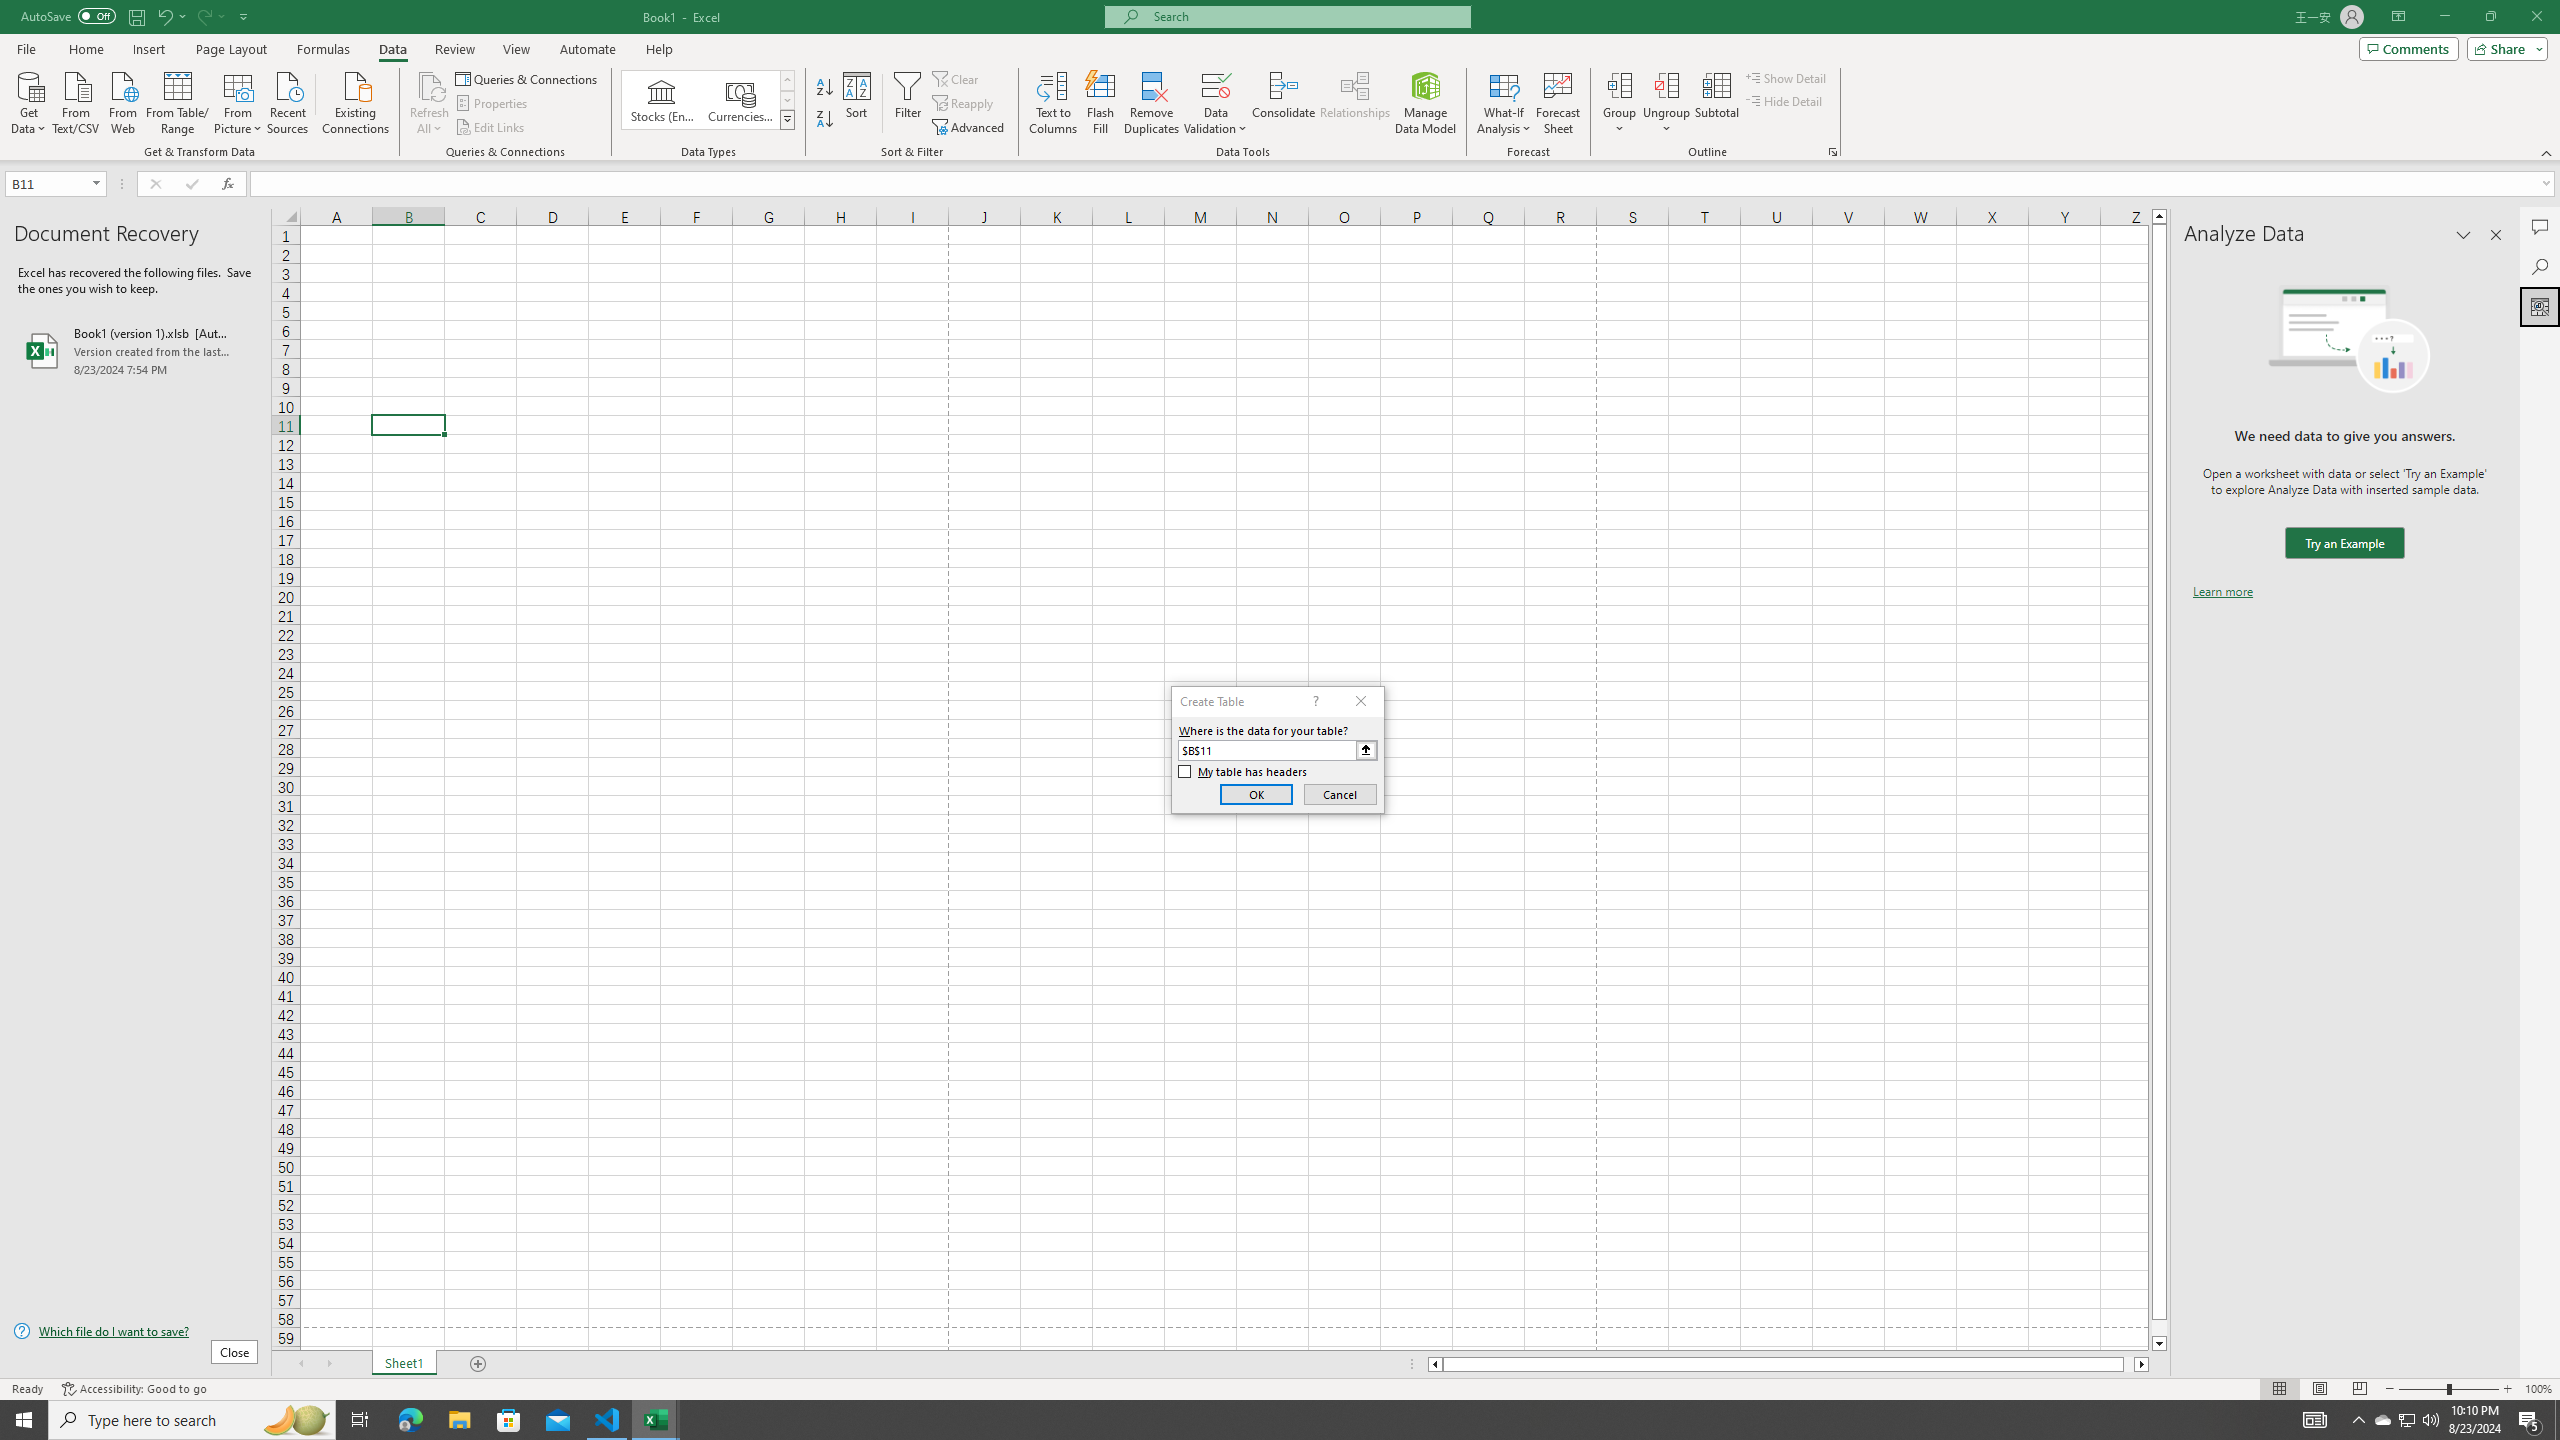  Describe the element at coordinates (2464, 235) in the screenshot. I see `Task Pane Options` at that location.